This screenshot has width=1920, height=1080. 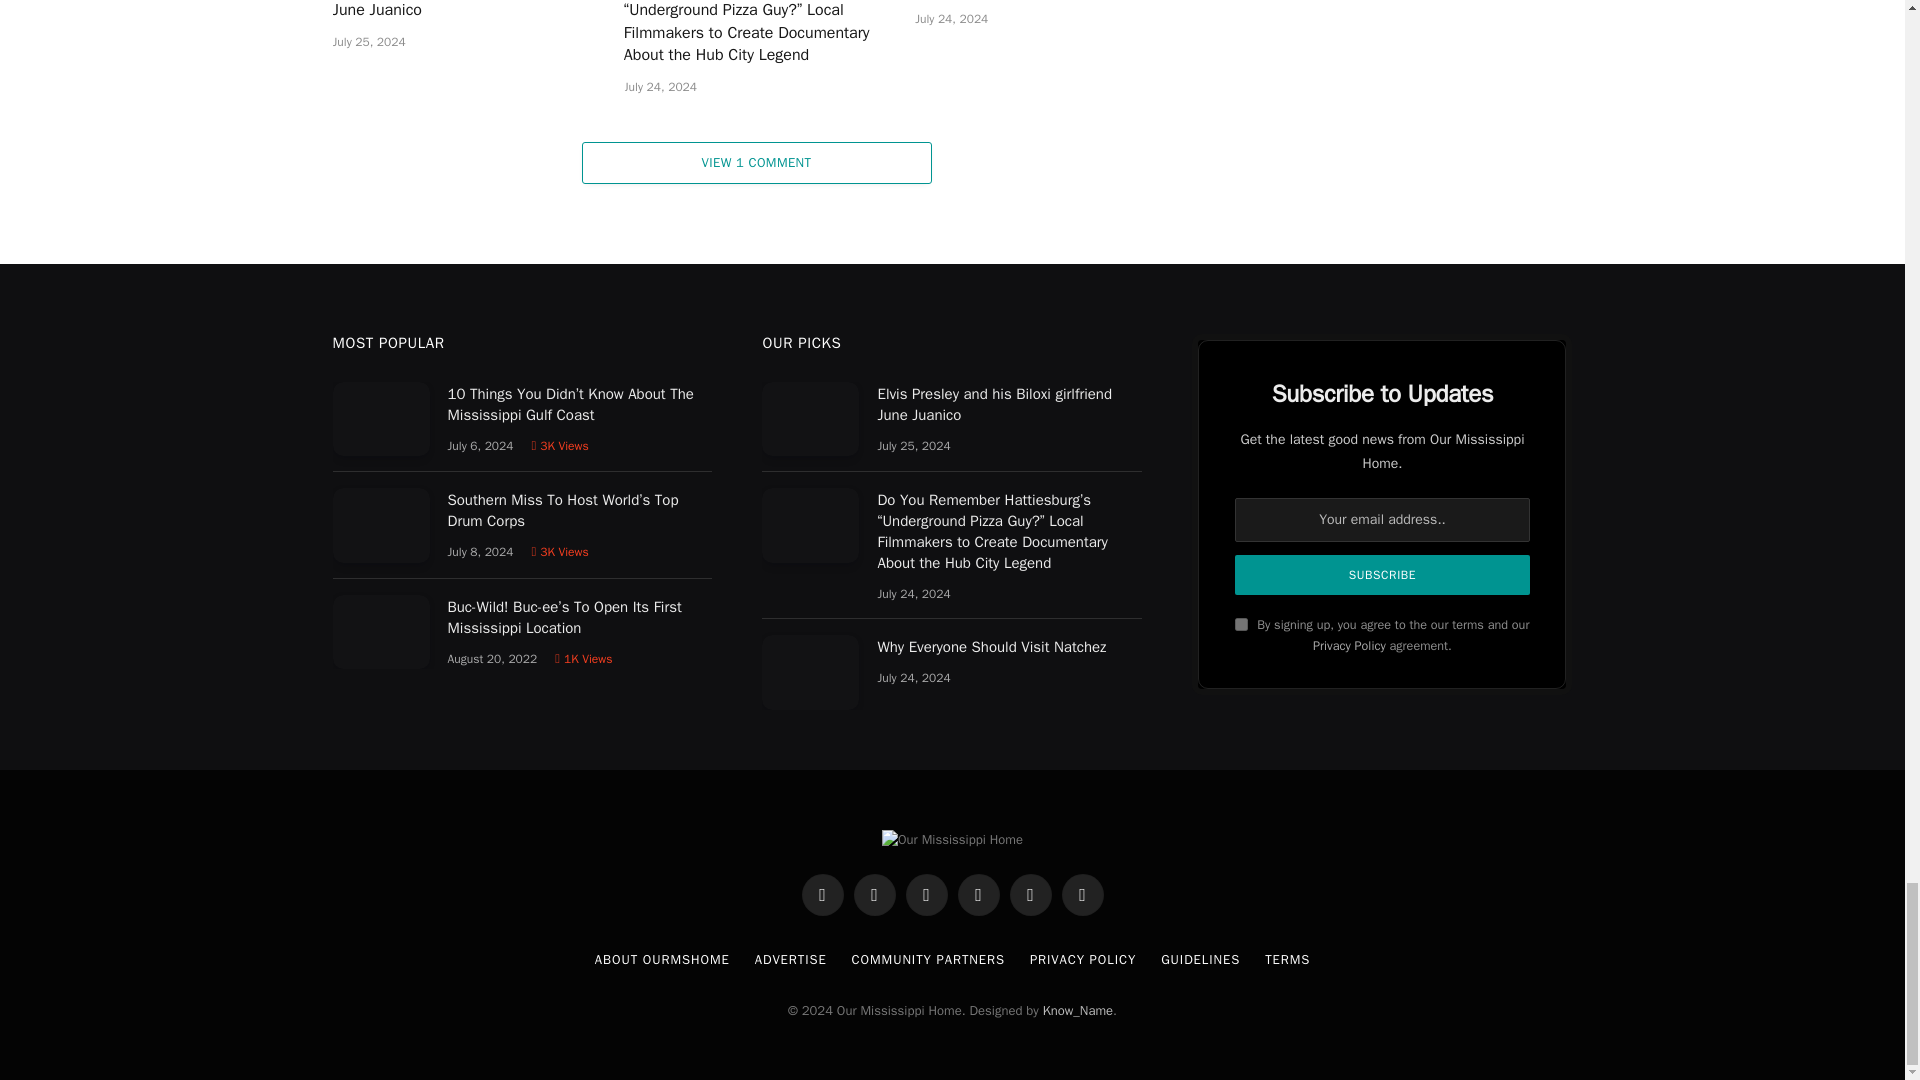 What do you see at coordinates (1381, 575) in the screenshot?
I see `Subscribe` at bounding box center [1381, 575].